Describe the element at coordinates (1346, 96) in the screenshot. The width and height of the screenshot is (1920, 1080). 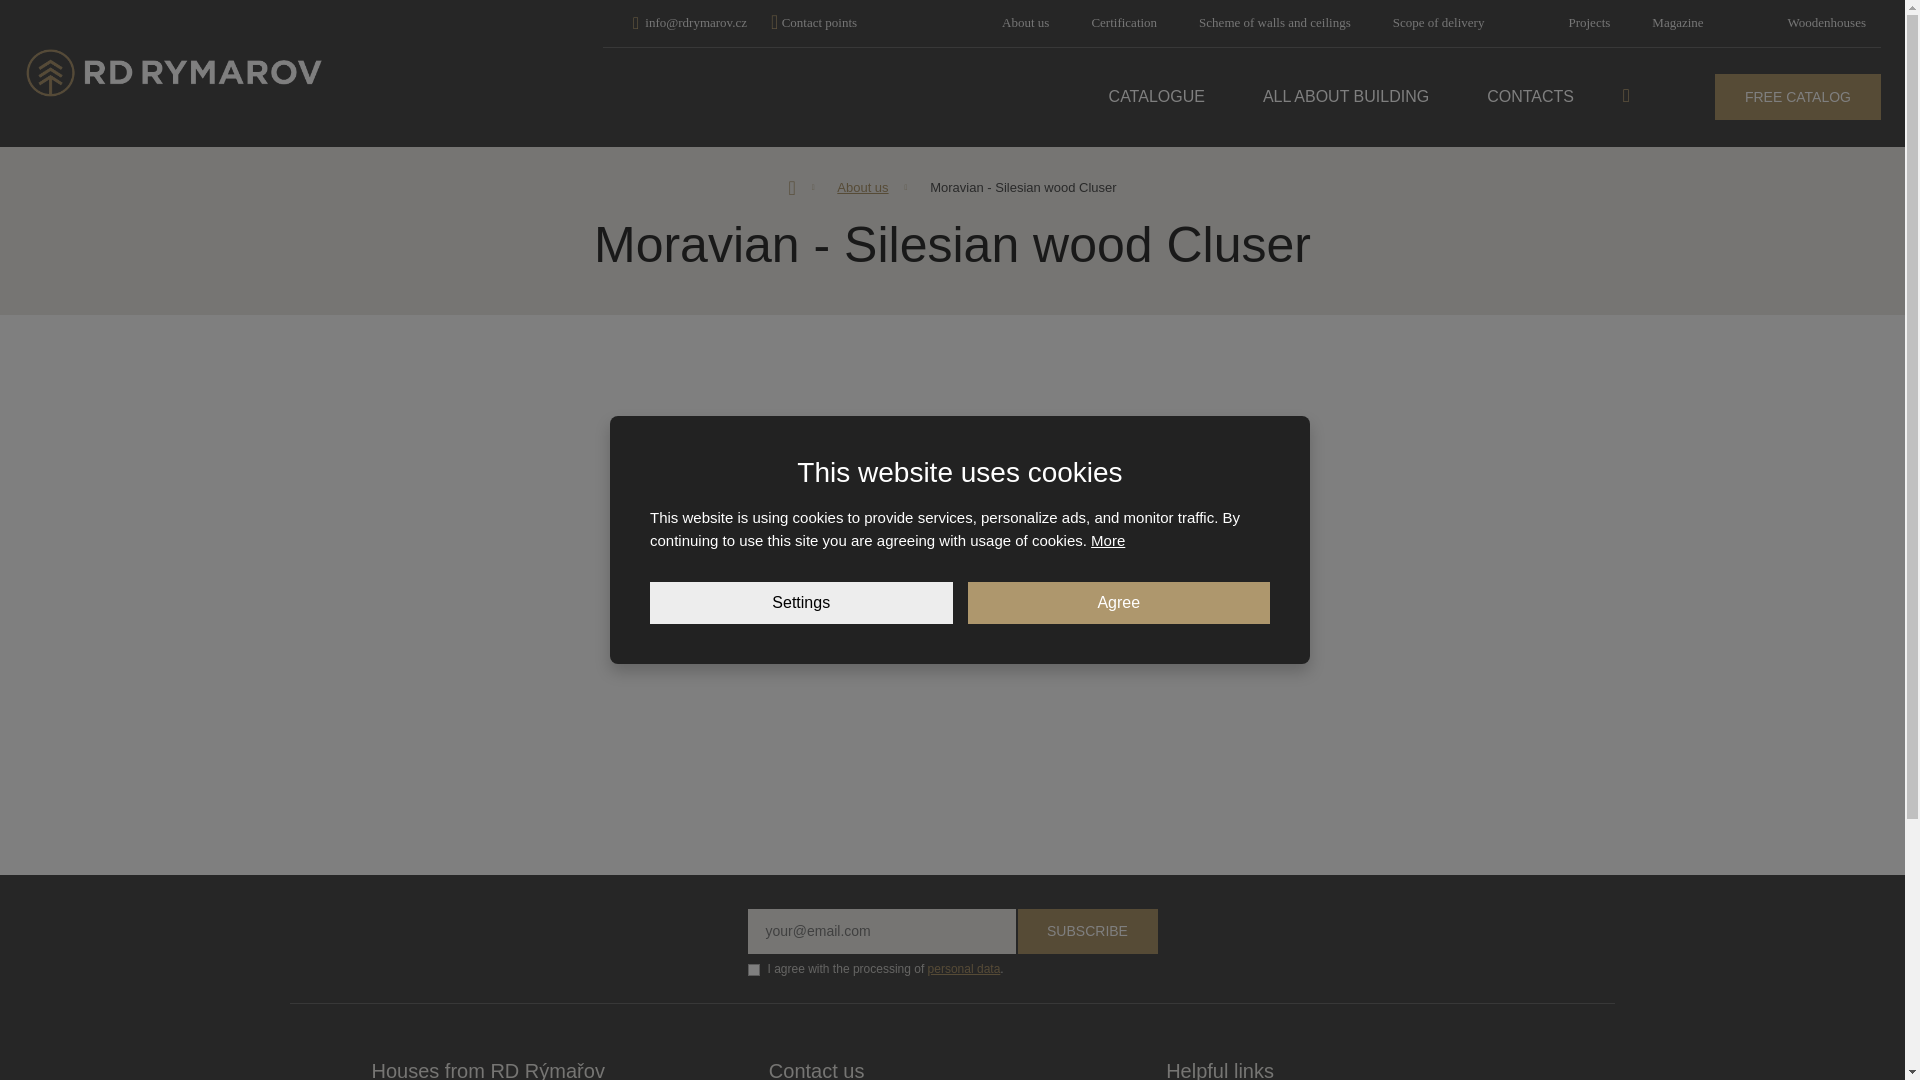
I see `ALL ABOUT BUILDING` at that location.